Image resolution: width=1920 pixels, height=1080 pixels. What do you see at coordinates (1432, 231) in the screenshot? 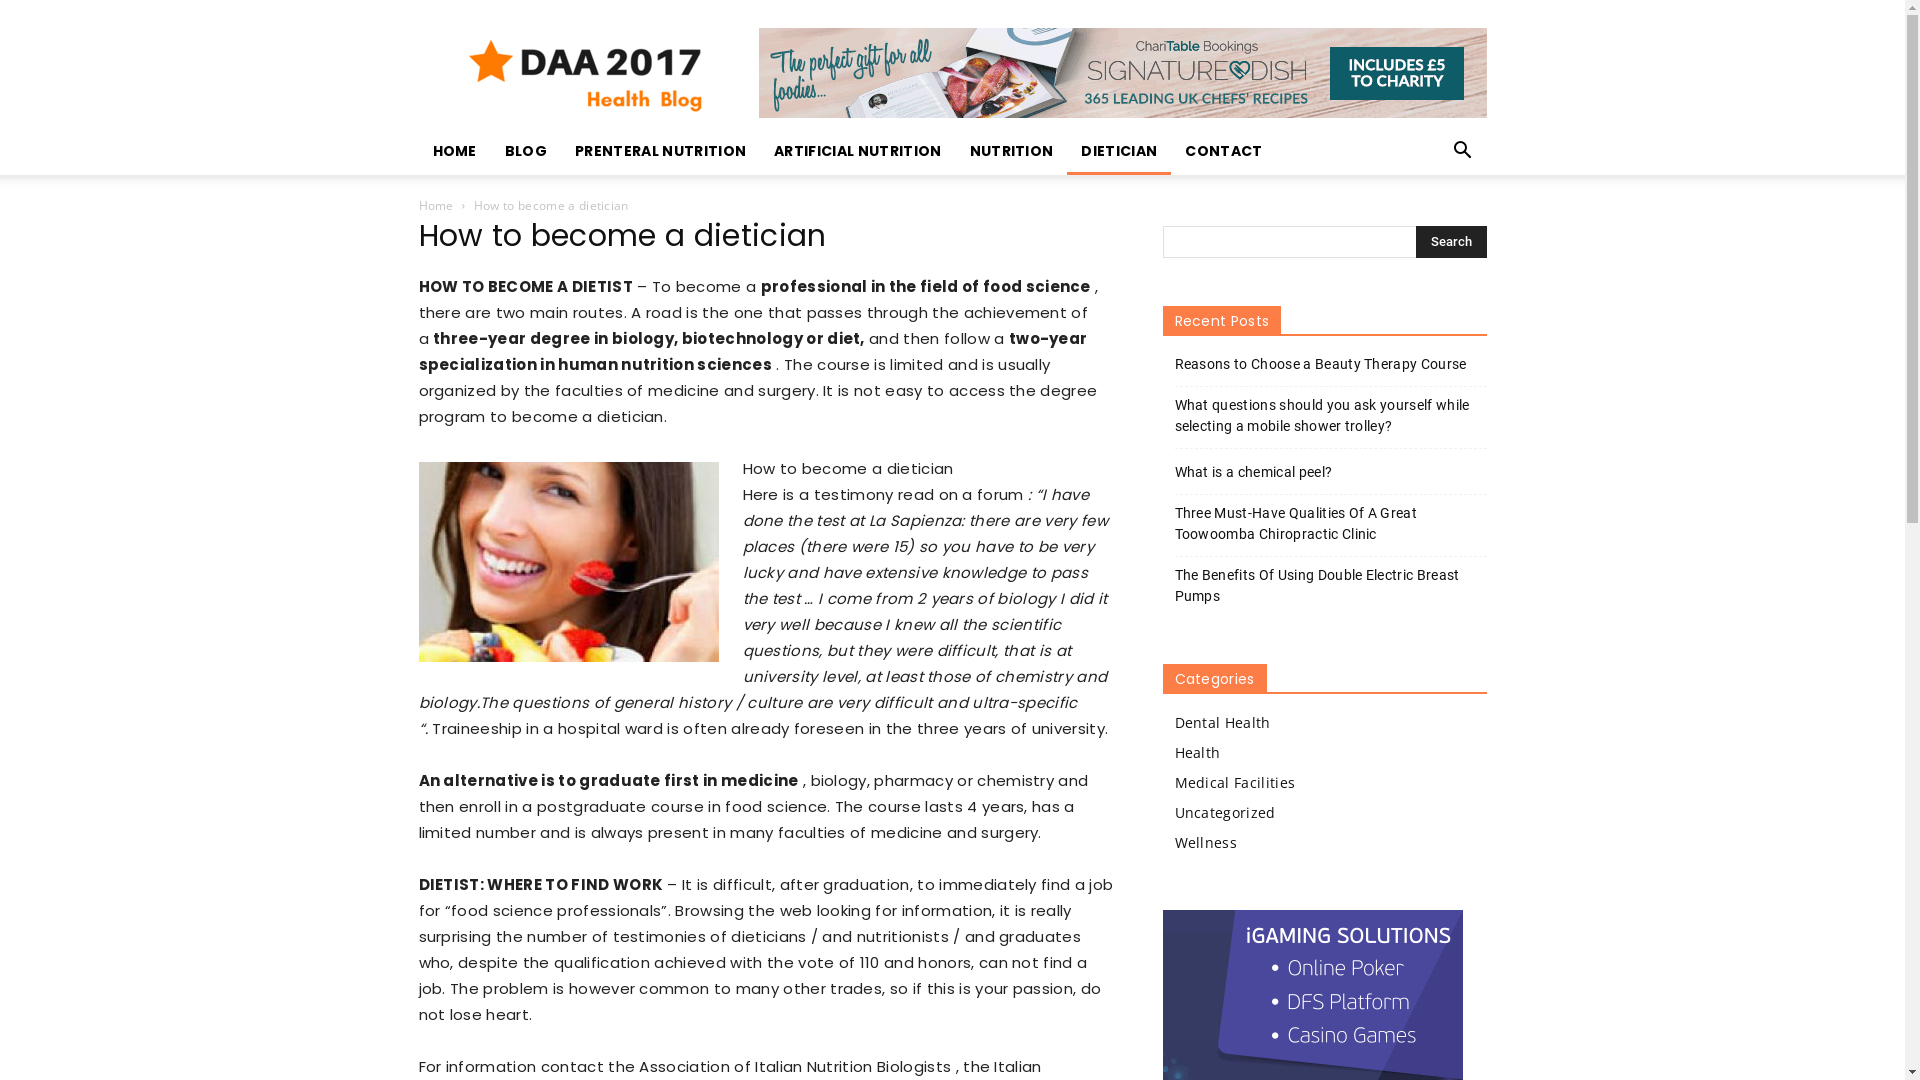
I see `Search` at bounding box center [1432, 231].